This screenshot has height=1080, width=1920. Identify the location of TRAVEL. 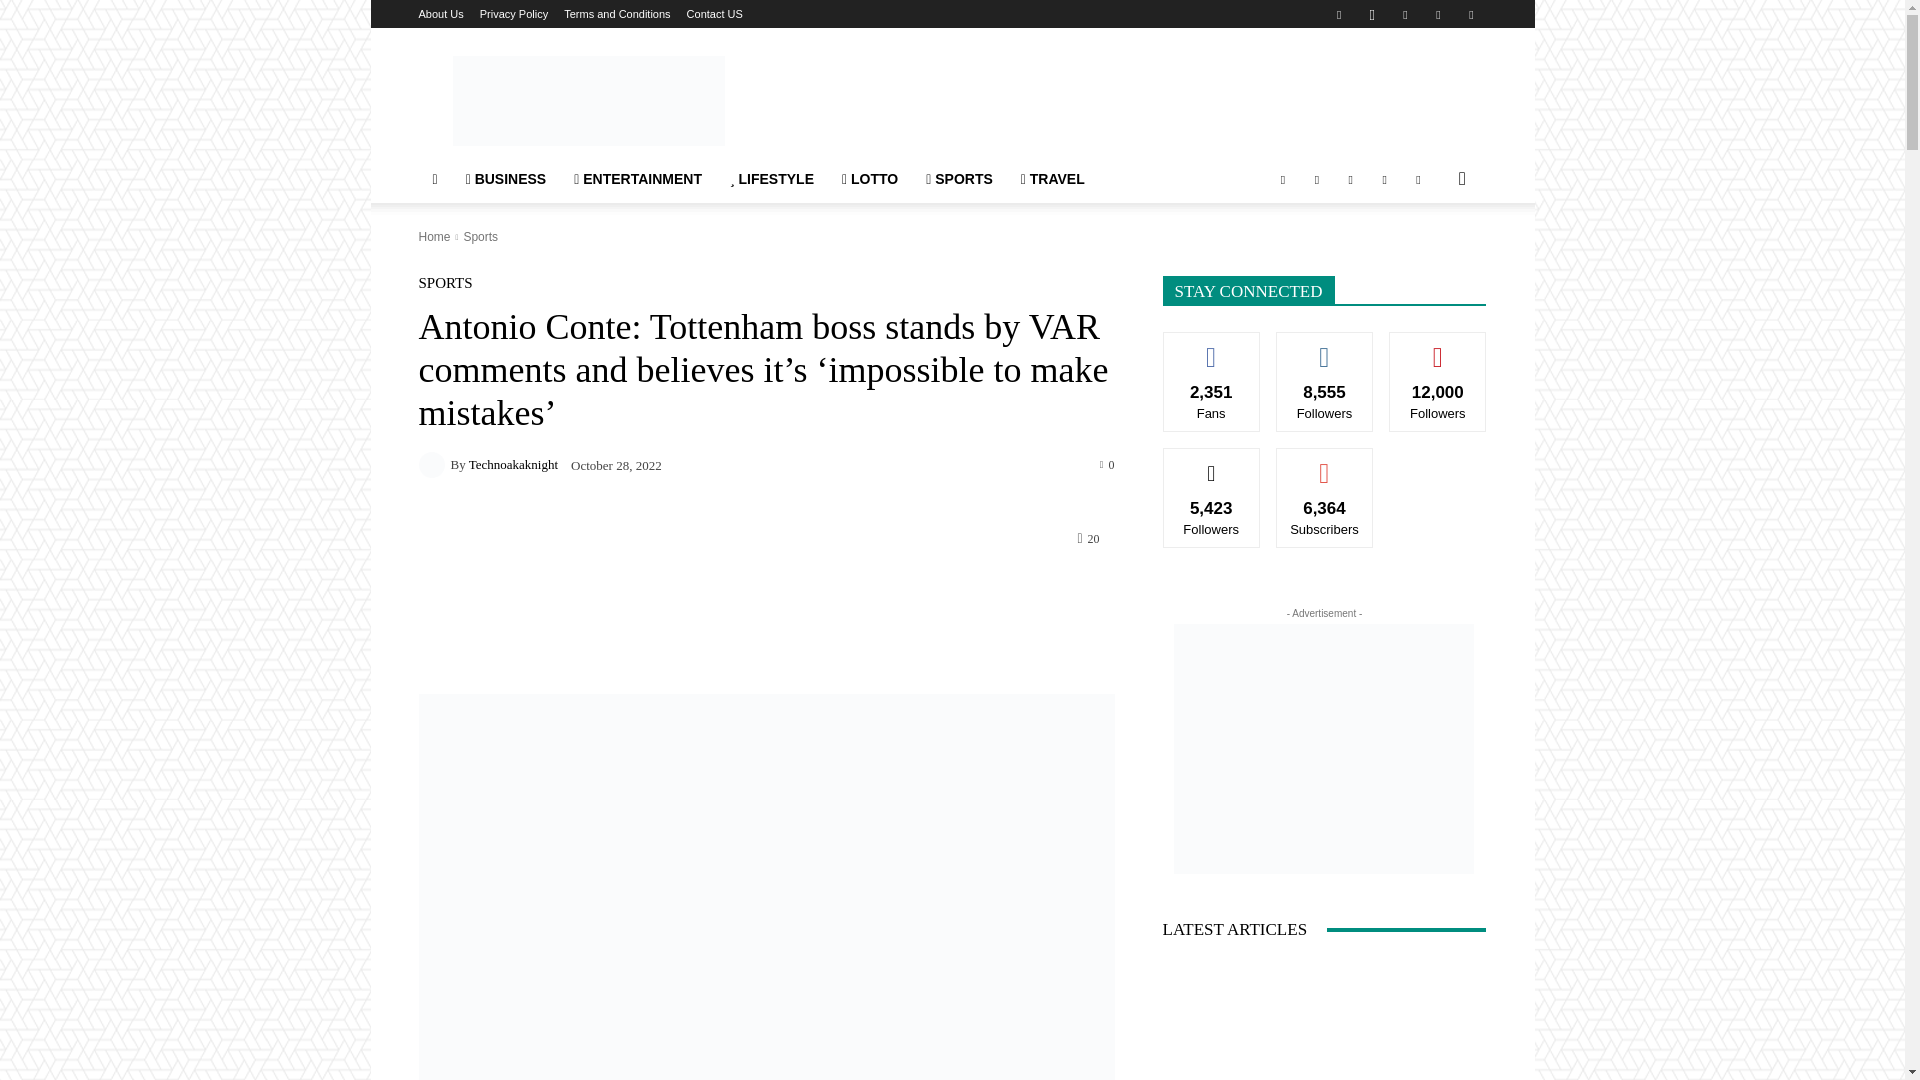
(1052, 179).